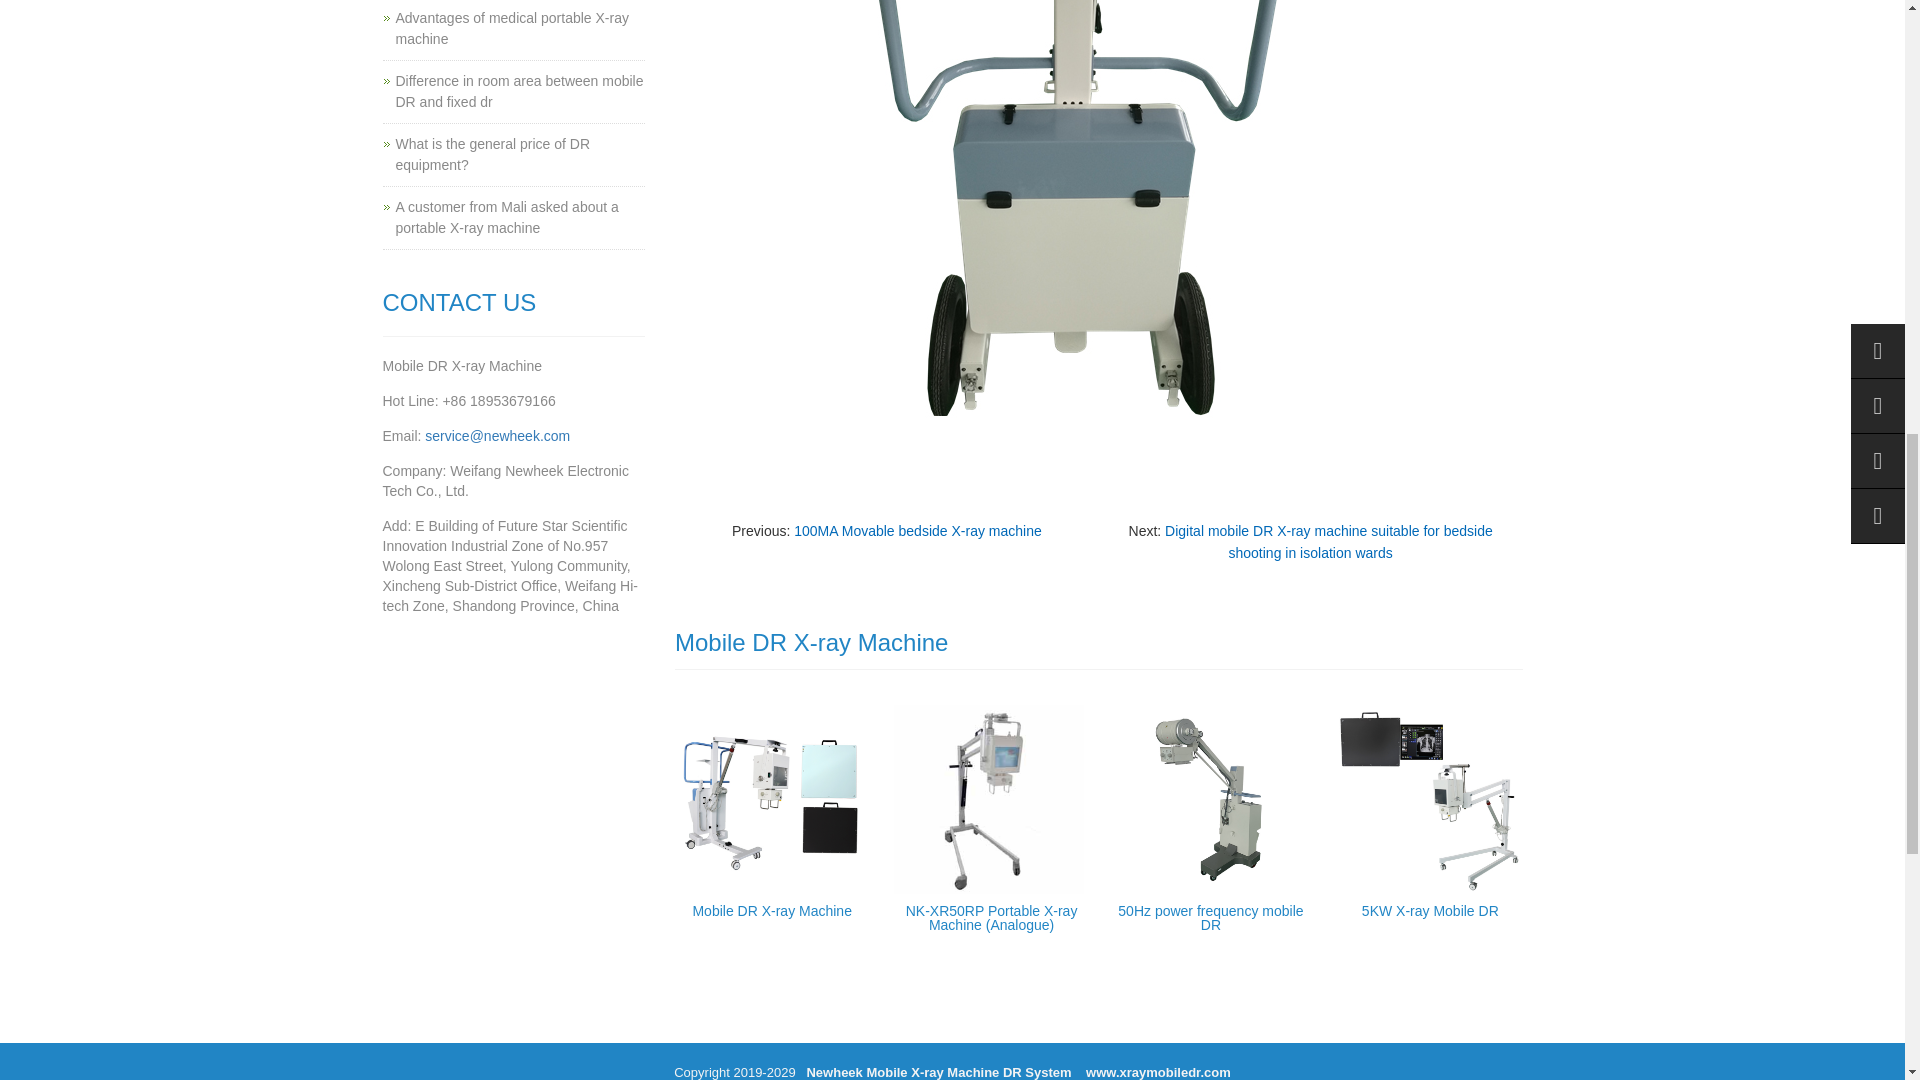 This screenshot has width=1920, height=1080. I want to click on Mobile DR X-ray Machine, so click(772, 910).